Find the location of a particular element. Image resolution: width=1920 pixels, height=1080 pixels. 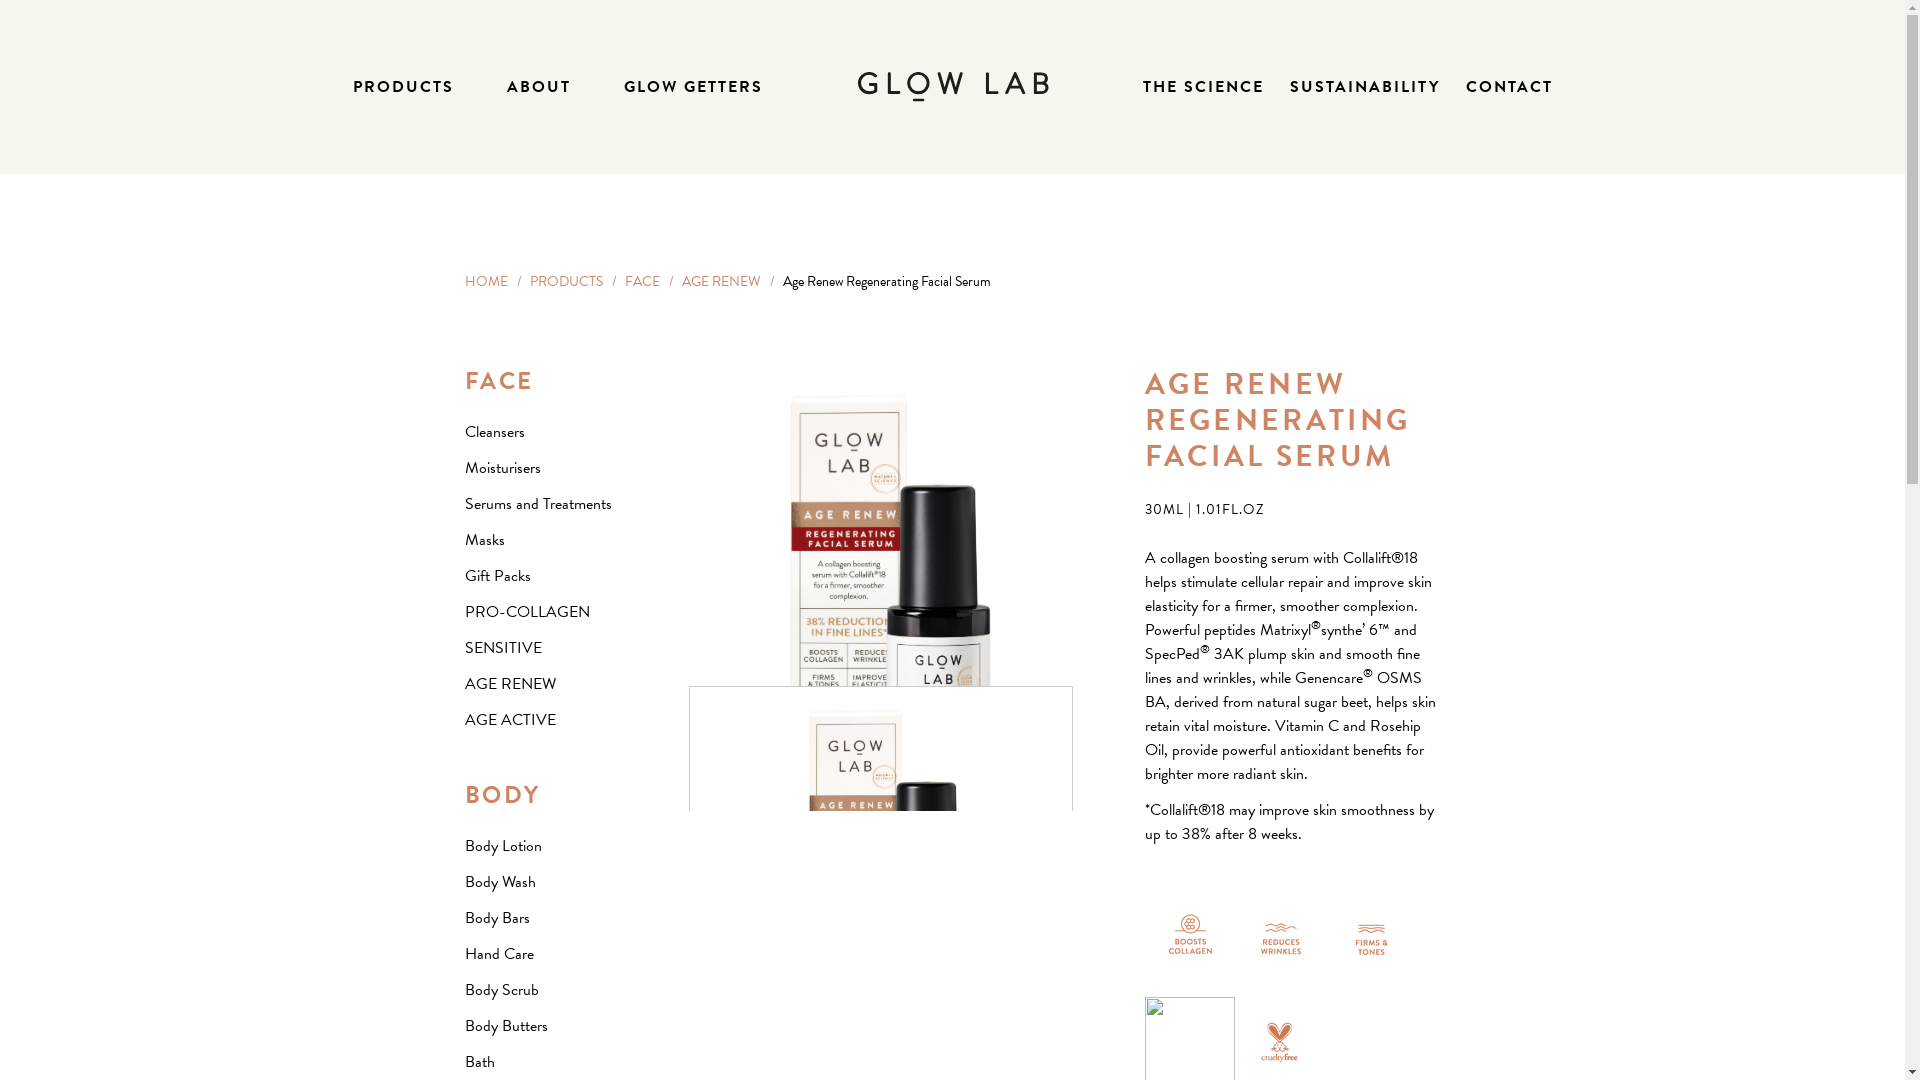

Body Bars is located at coordinates (496, 918).